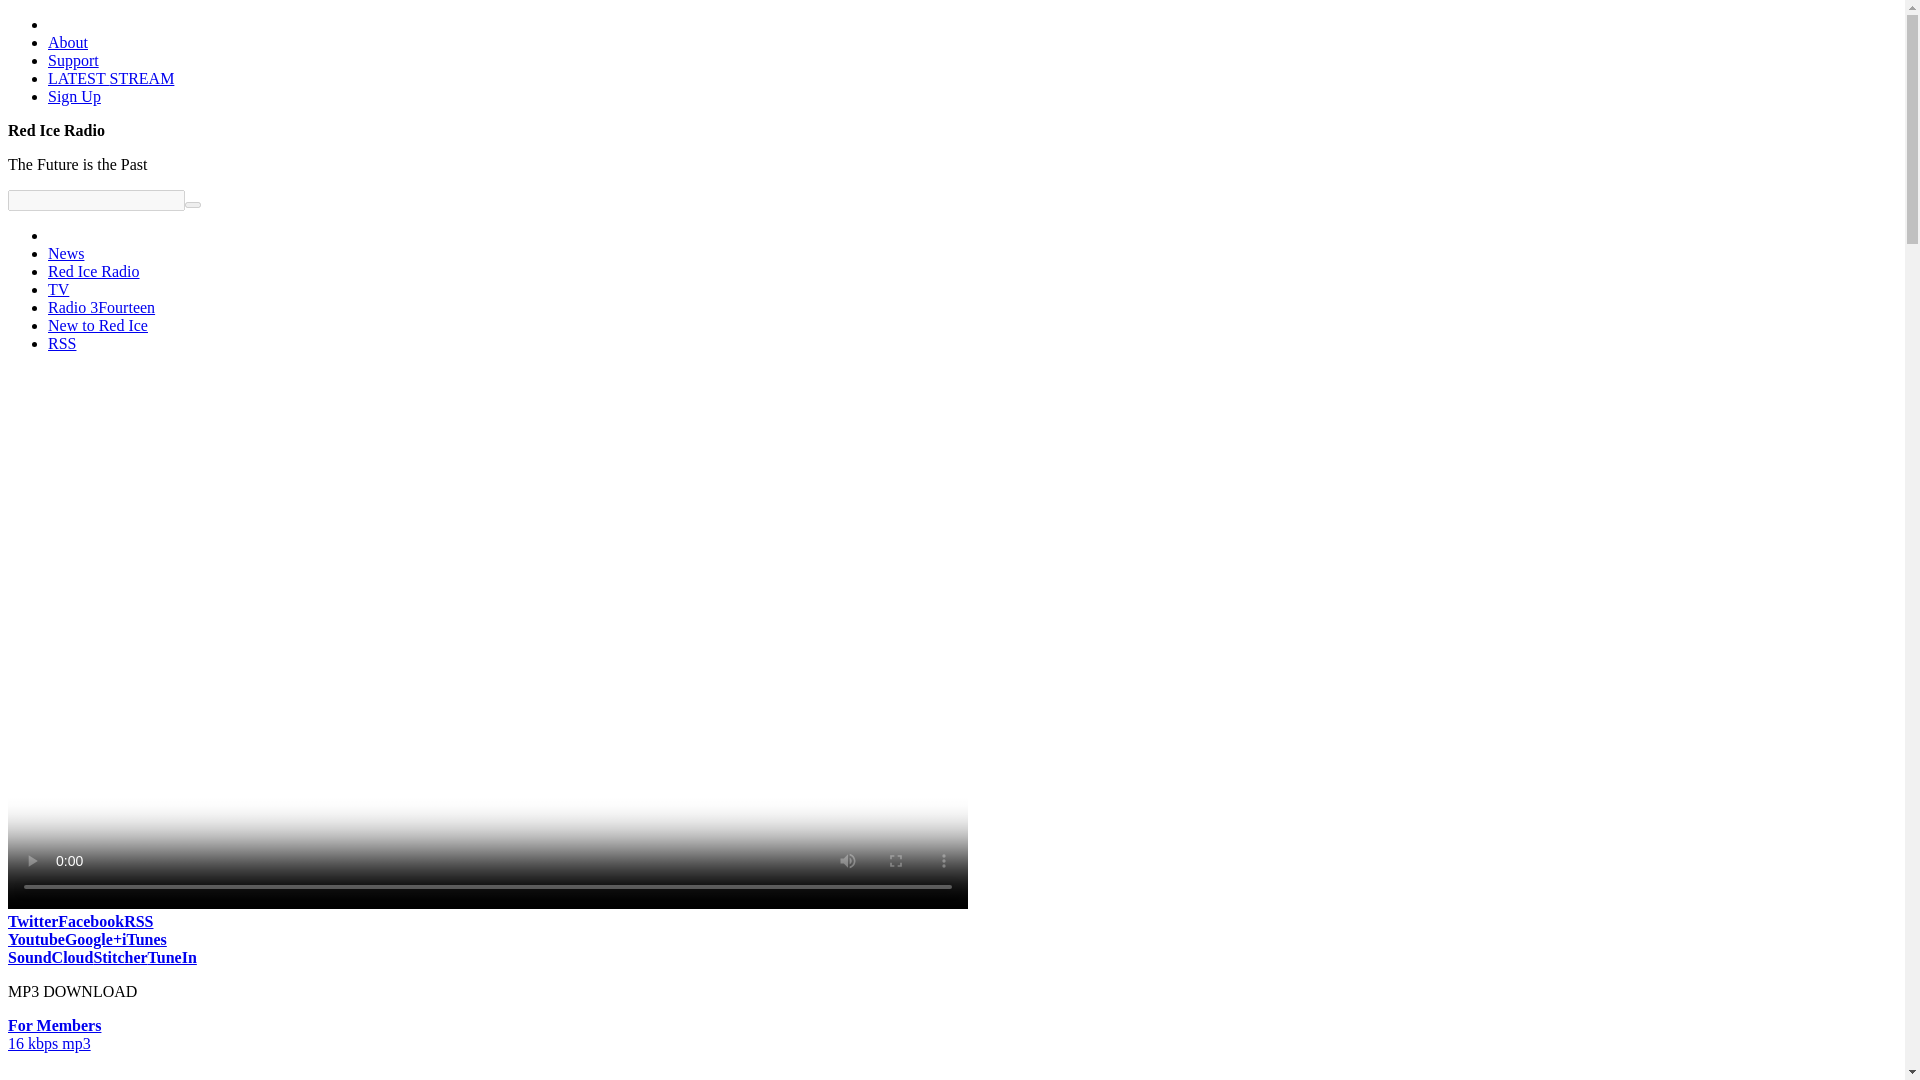  Describe the element at coordinates (62, 343) in the screenshot. I see `RSS` at that location.